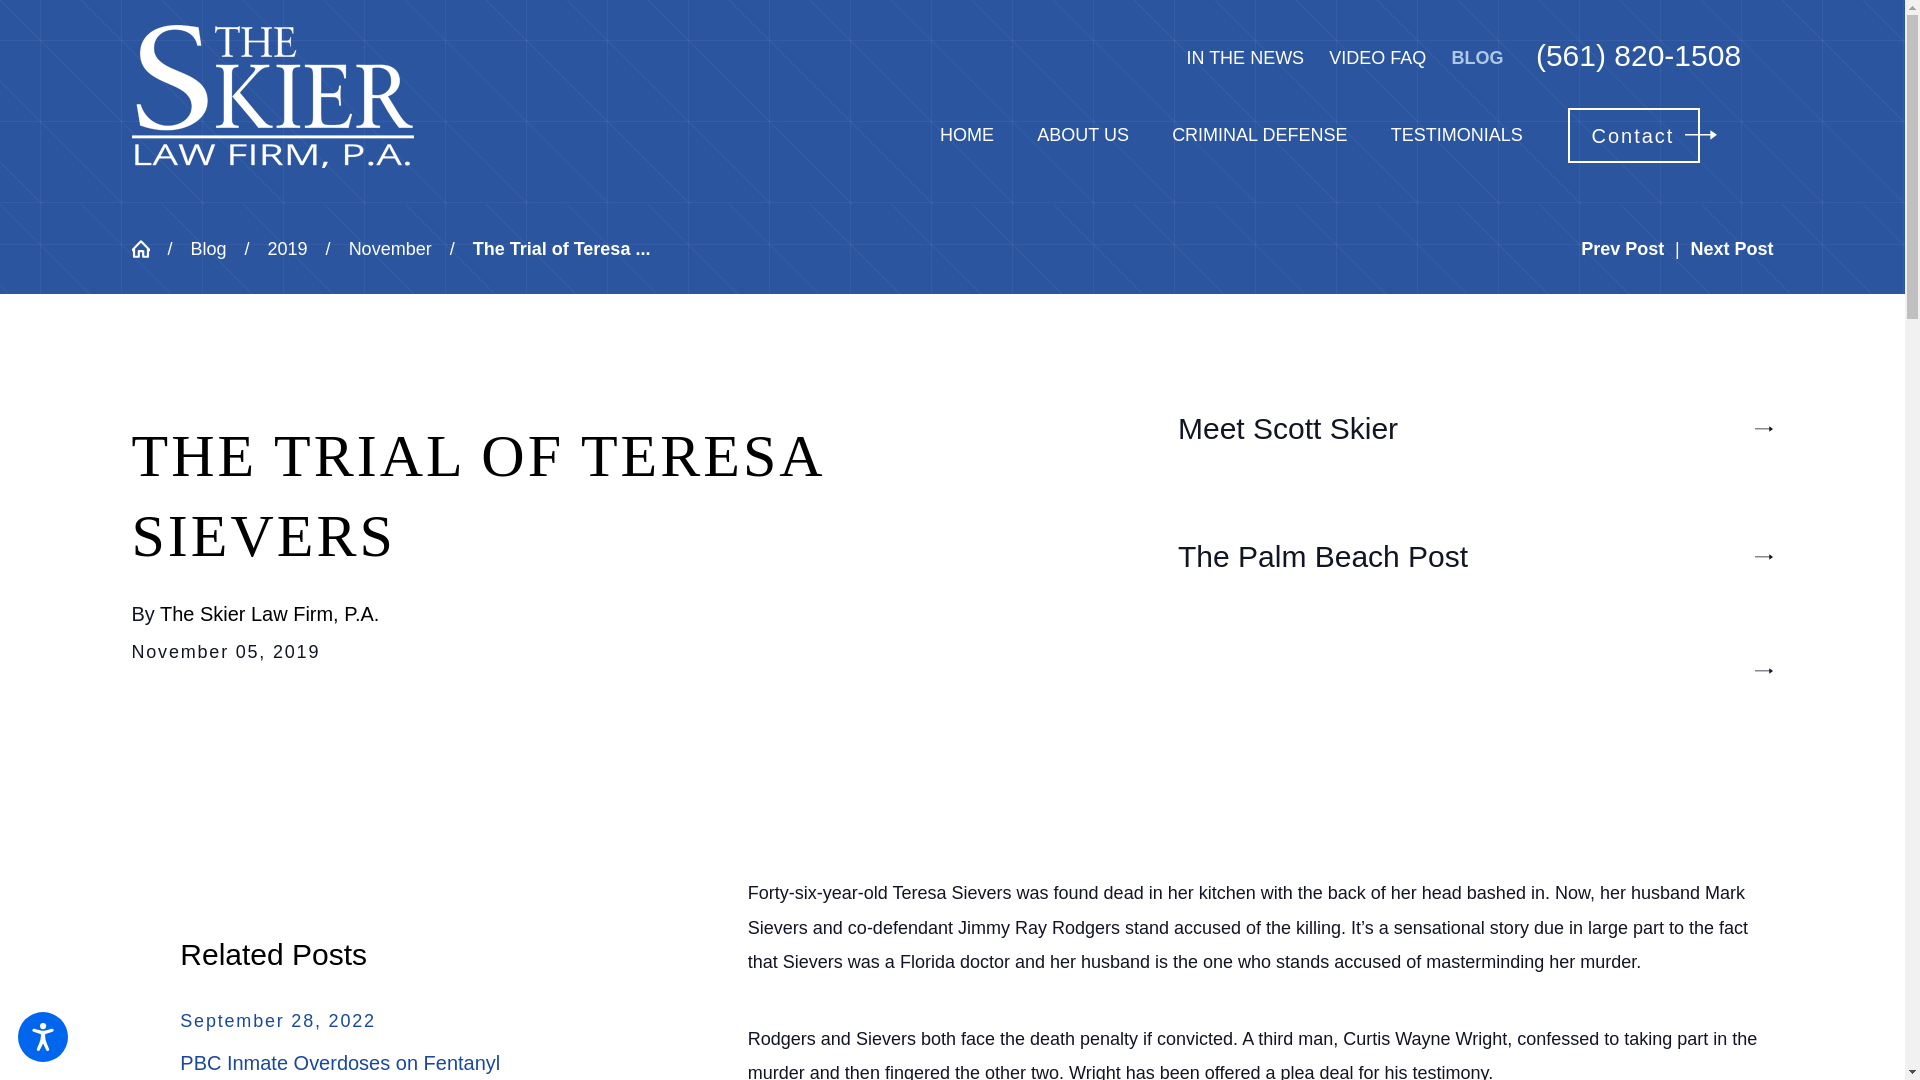  Describe the element at coordinates (1477, 58) in the screenshot. I see `BLOG` at that location.